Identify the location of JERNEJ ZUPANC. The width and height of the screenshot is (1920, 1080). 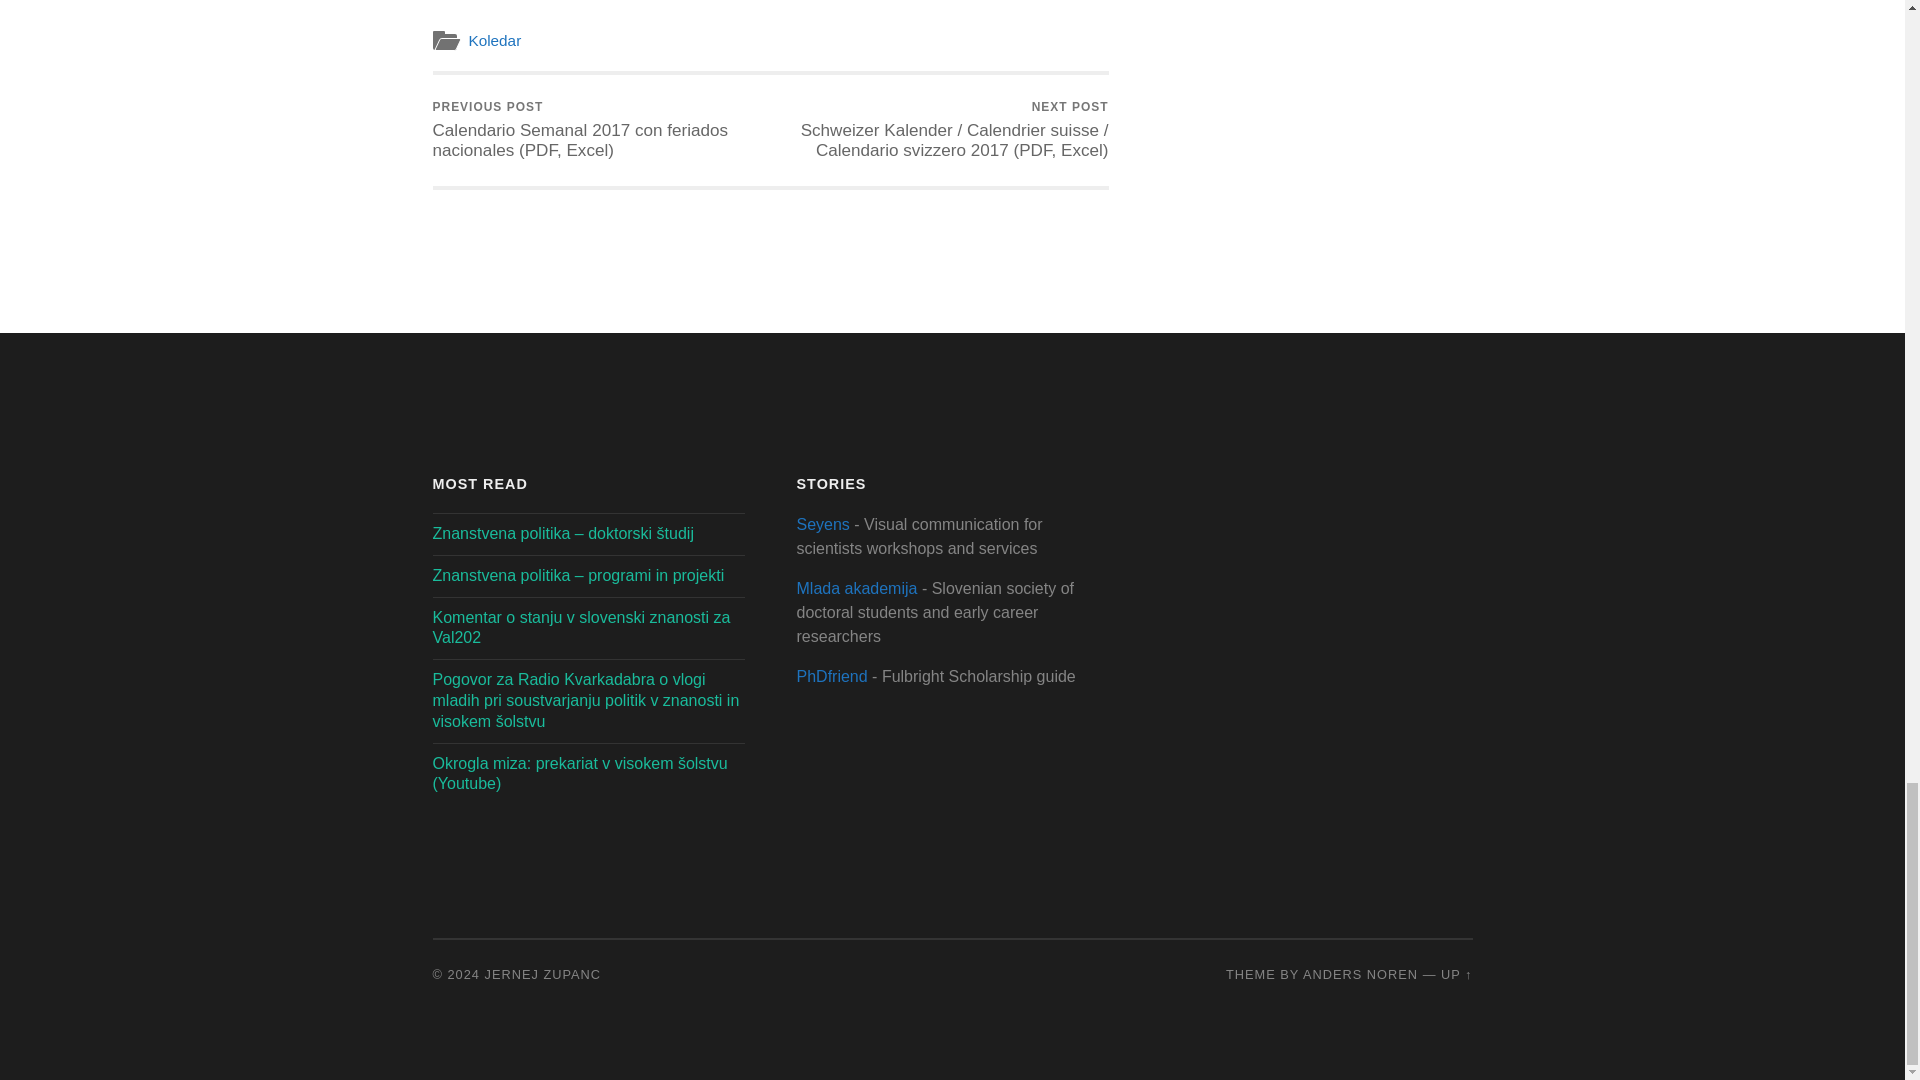
(544, 974).